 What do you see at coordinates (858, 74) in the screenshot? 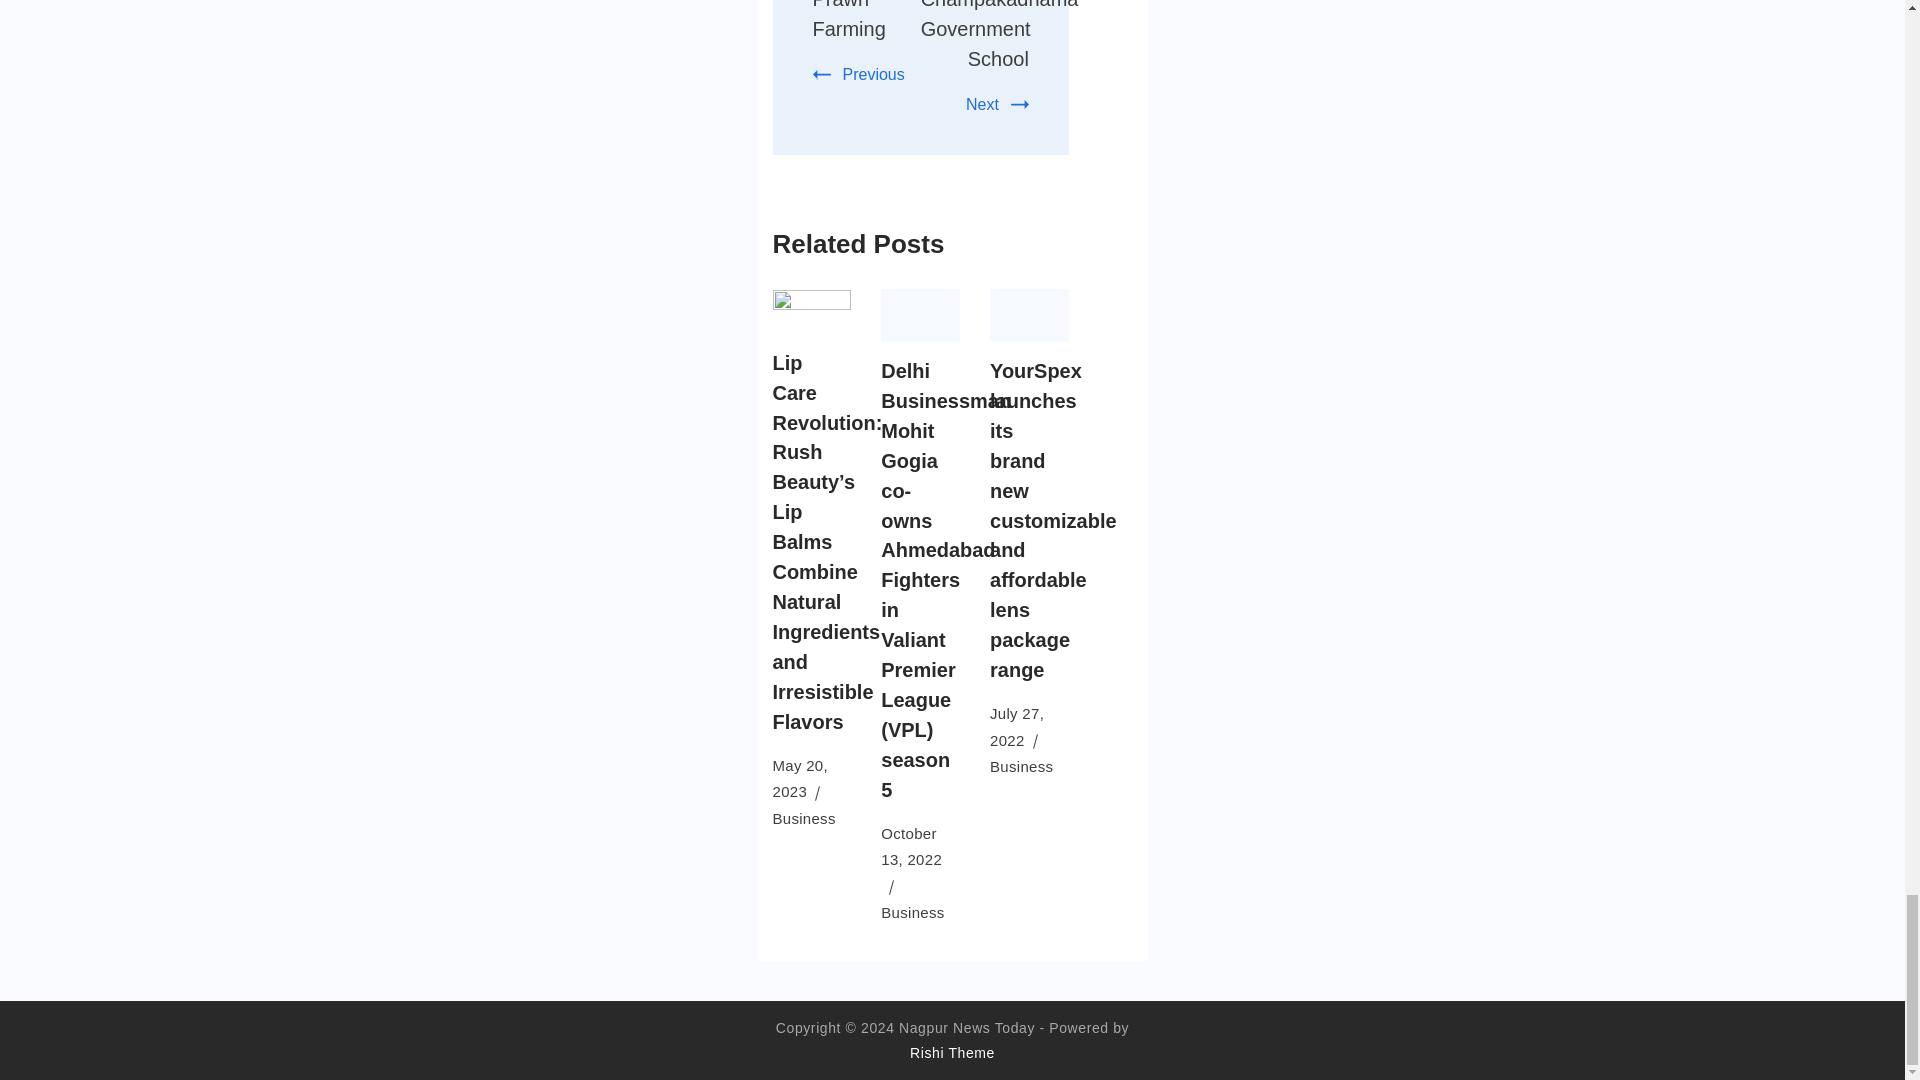
I see `Previous` at bounding box center [858, 74].